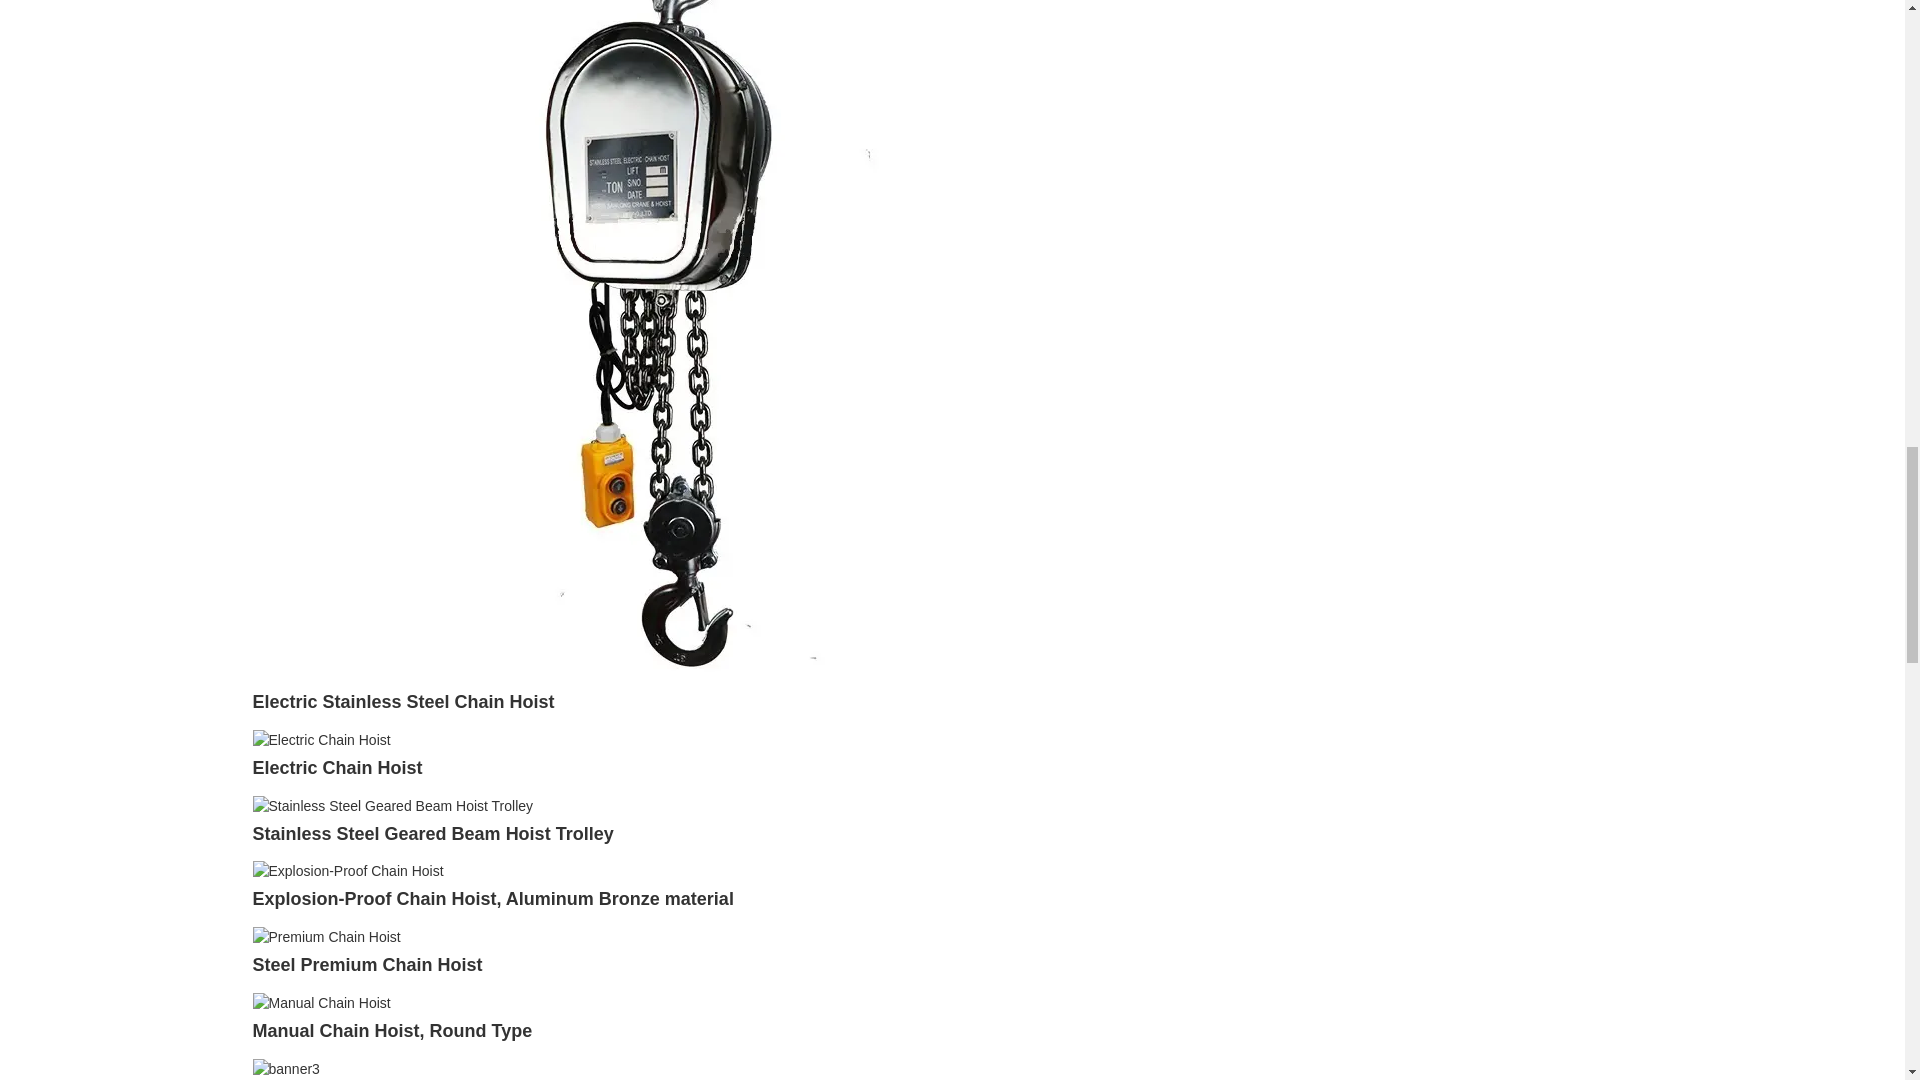 The width and height of the screenshot is (1920, 1080). Describe the element at coordinates (325, 935) in the screenshot. I see `Steel Premium Chain Hoist` at that location.